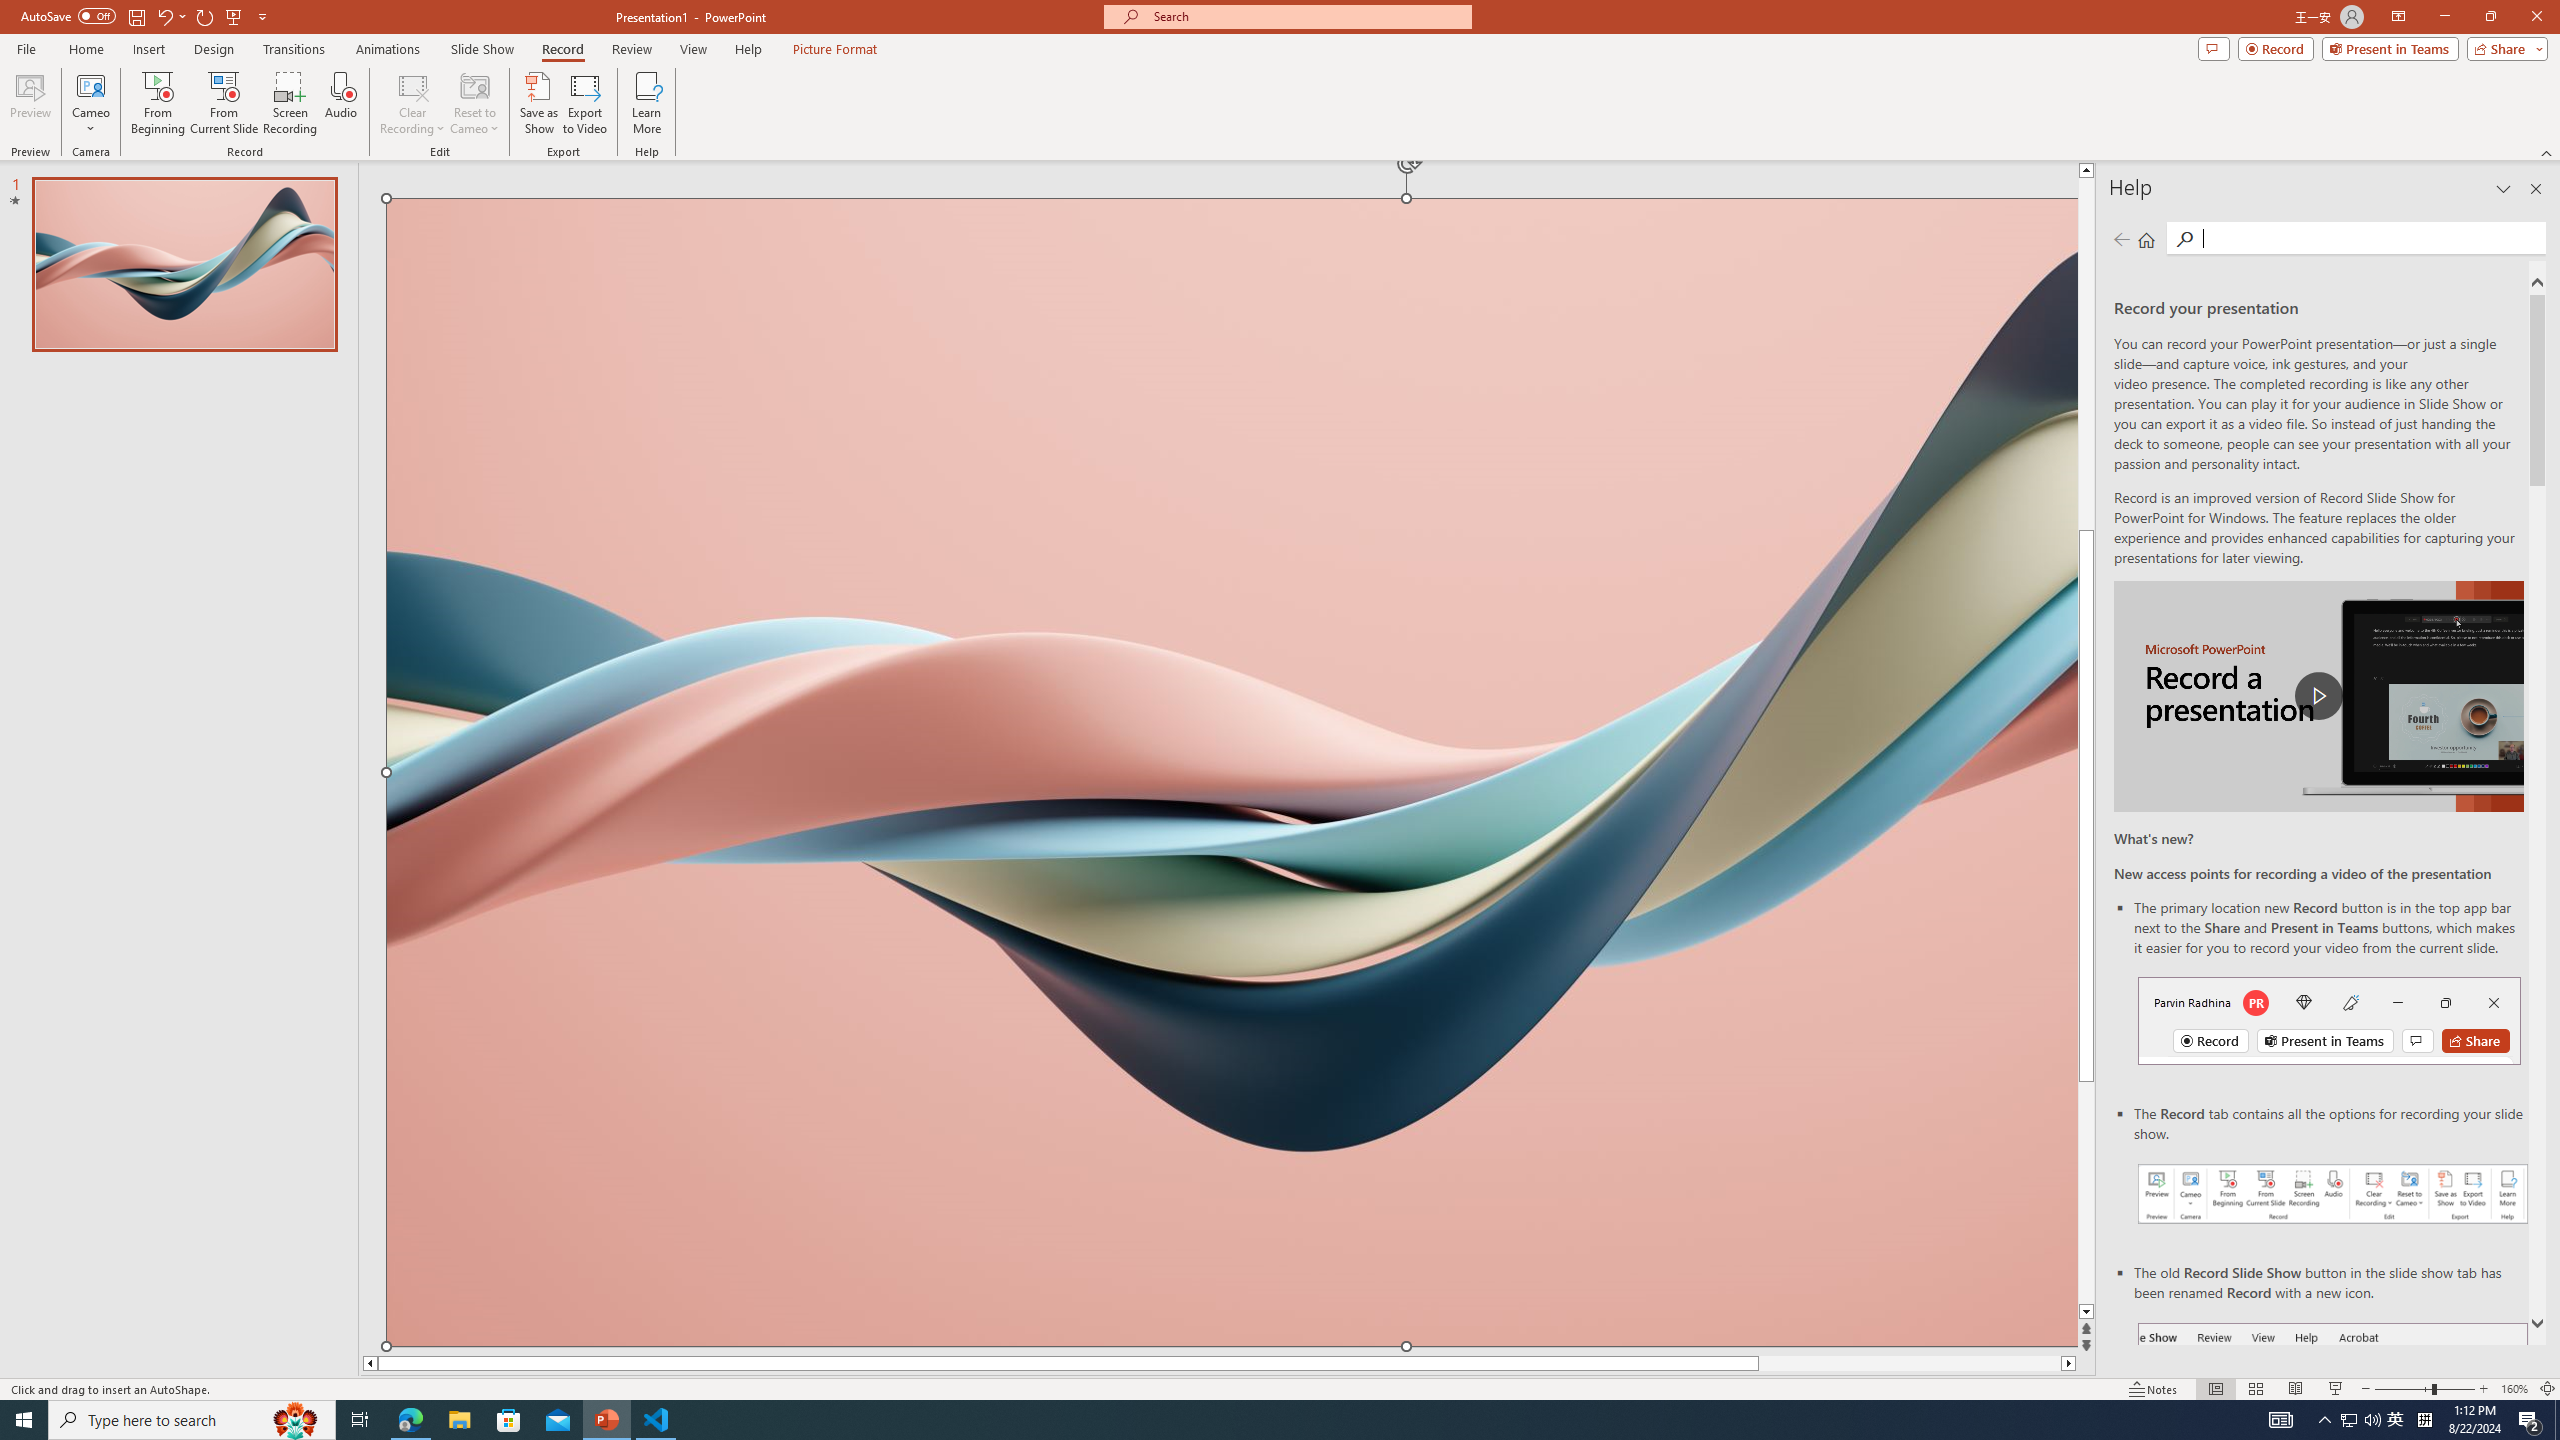 This screenshot has width=2560, height=1440. I want to click on Ribbon Display Options, so click(2398, 17).